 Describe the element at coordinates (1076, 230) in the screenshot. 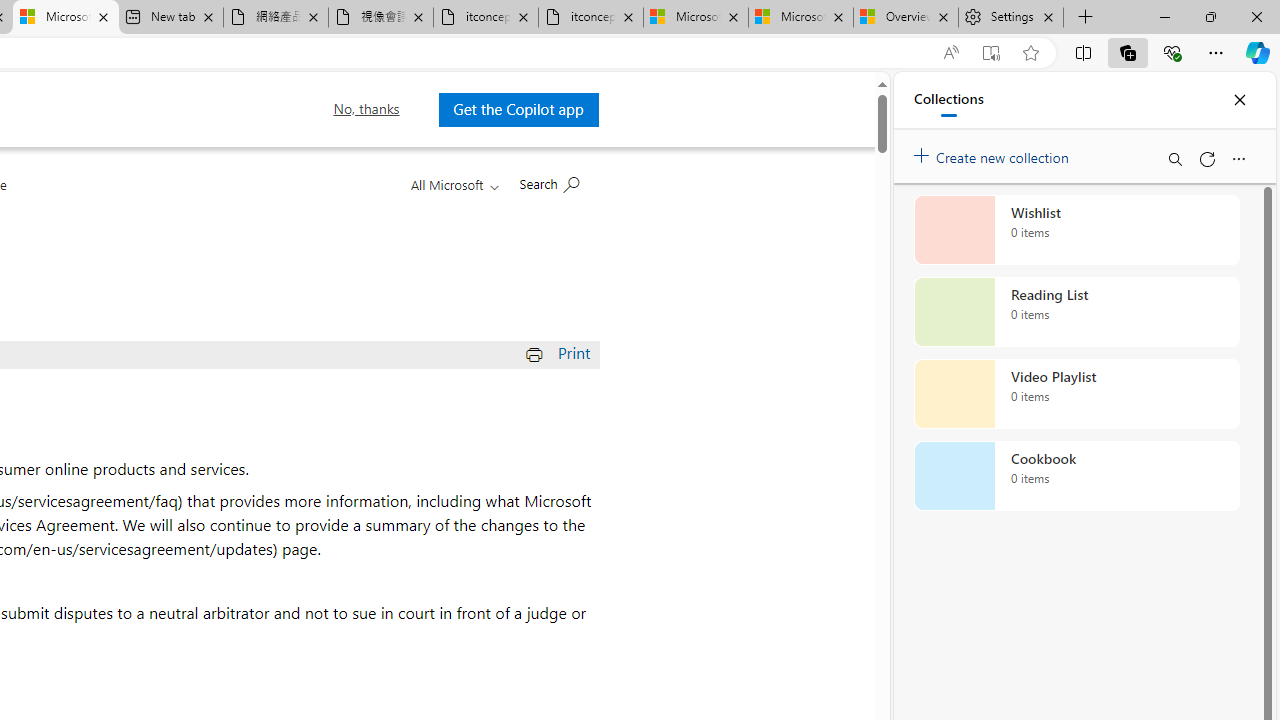

I see `Wishlist collection, 0 items` at that location.